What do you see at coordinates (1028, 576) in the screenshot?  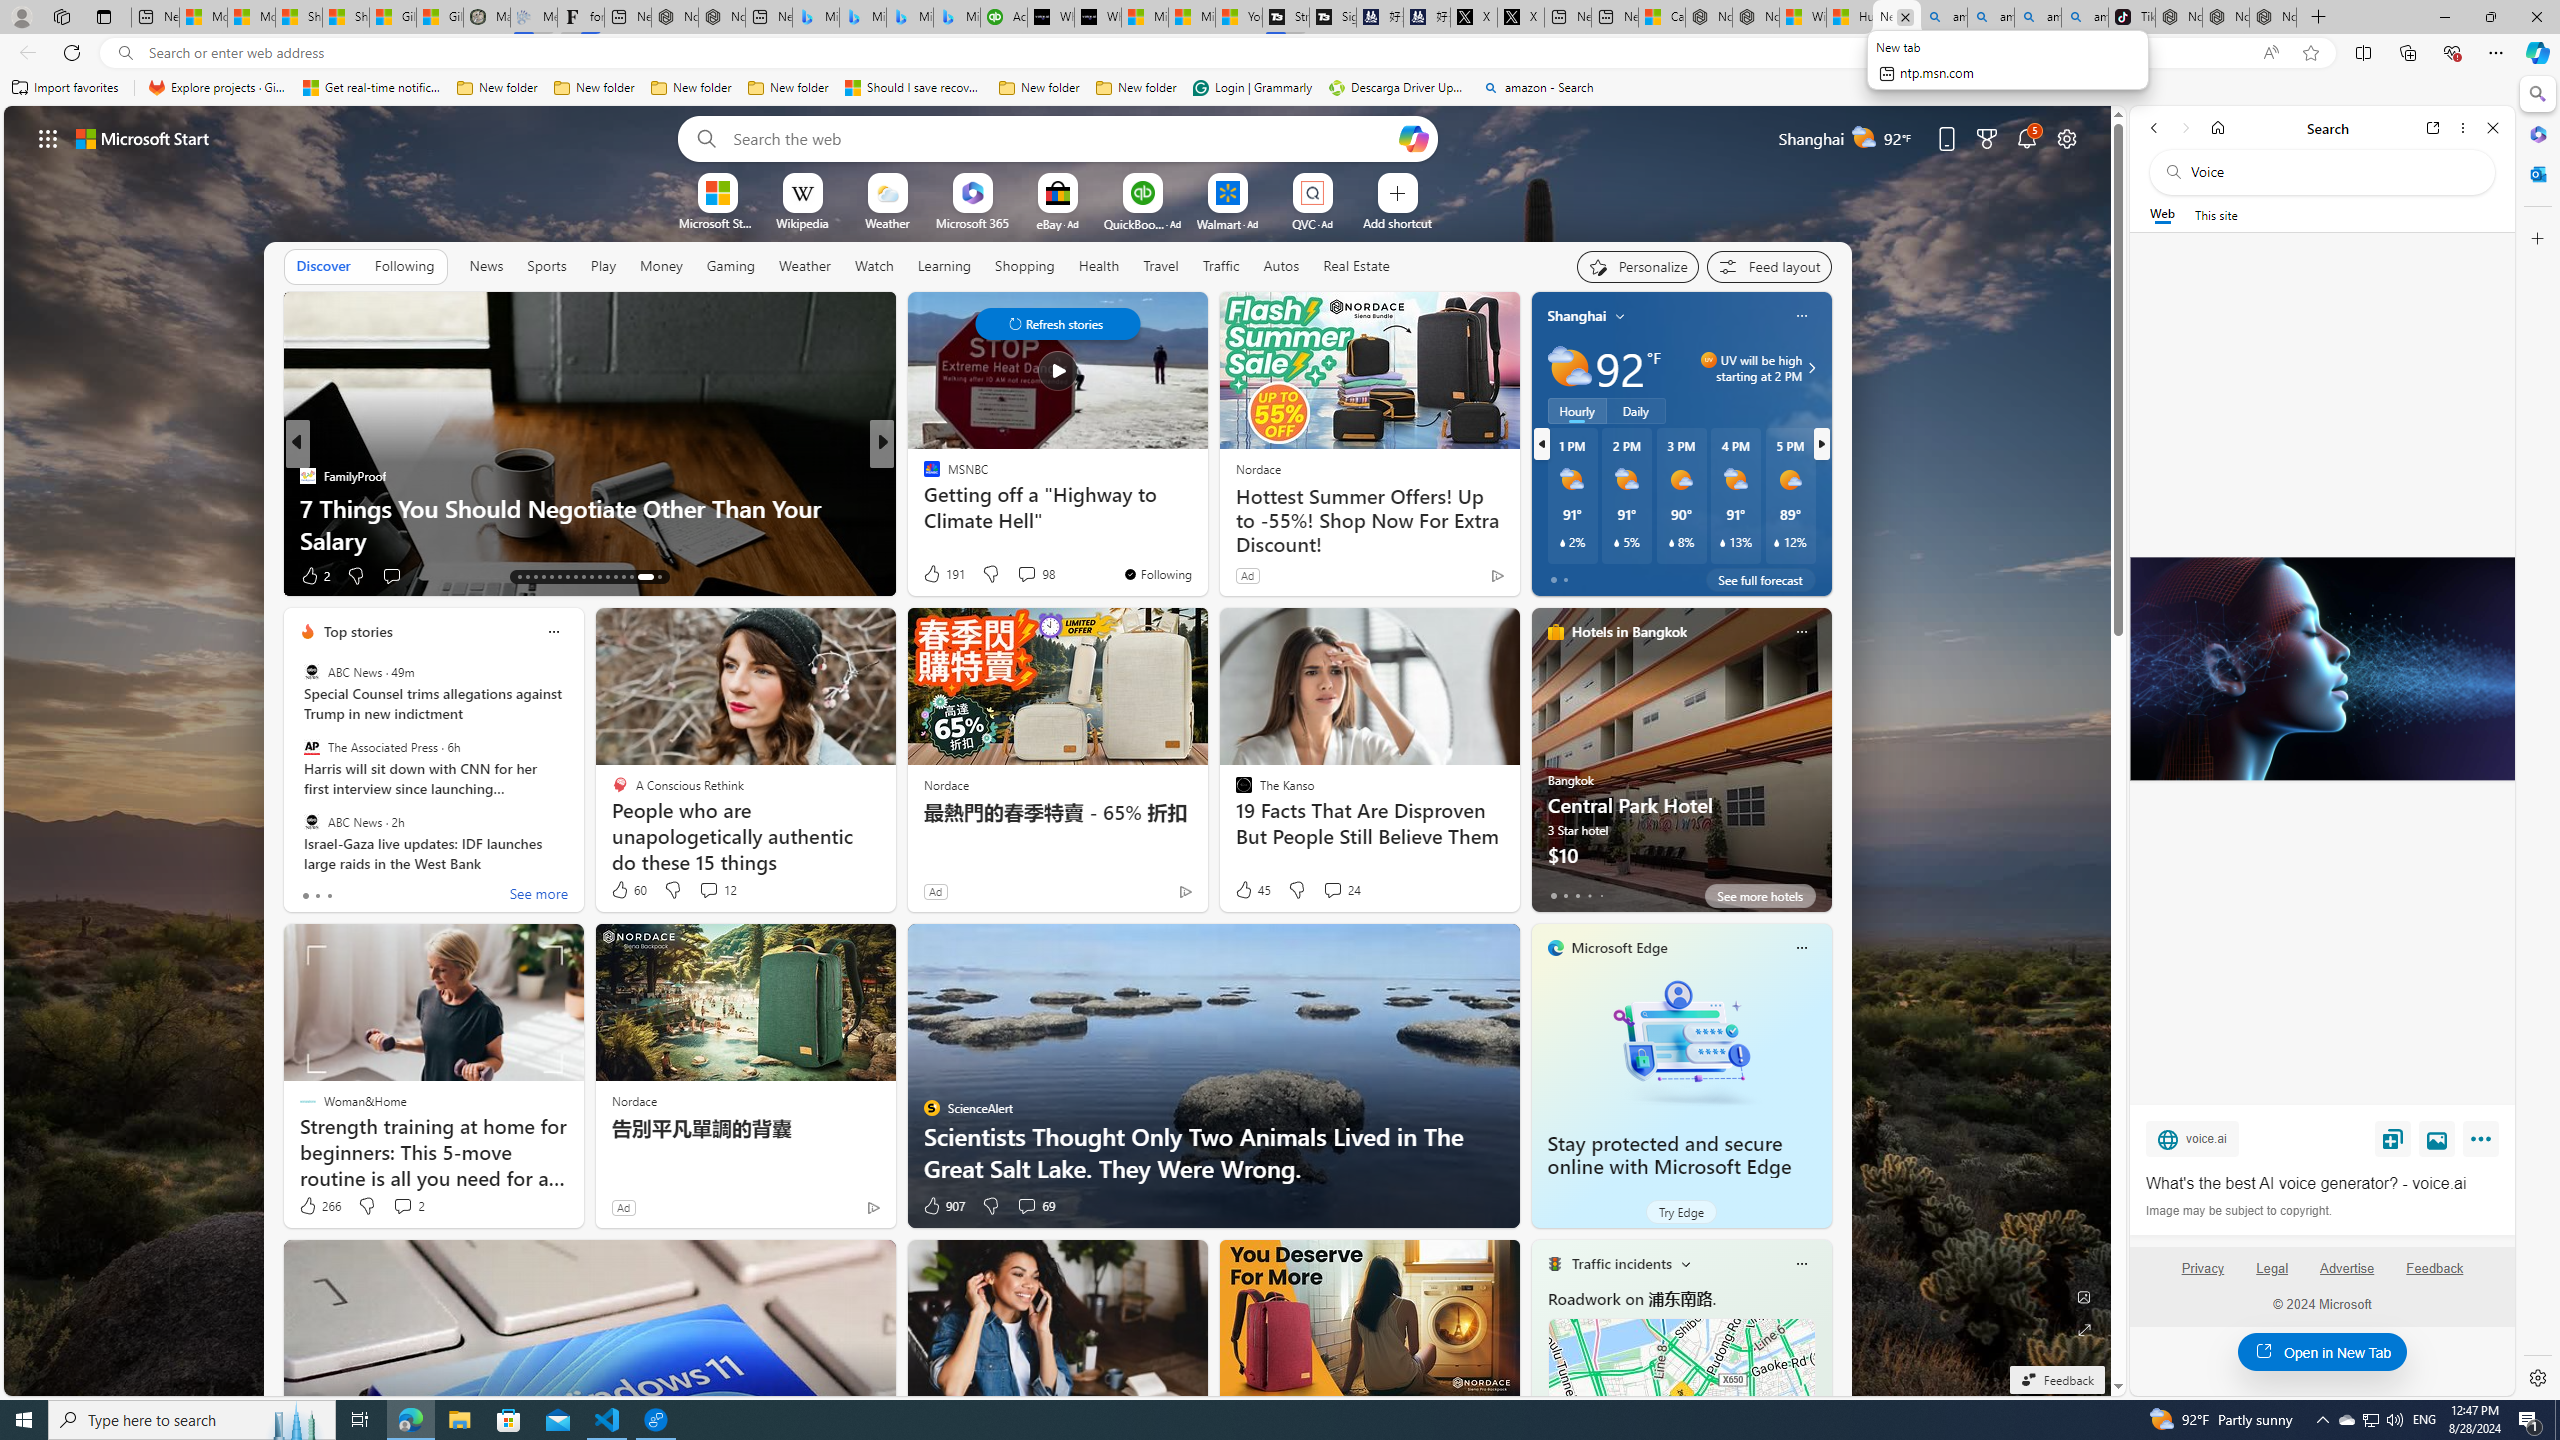 I see `View comments 56 Comment` at bounding box center [1028, 576].